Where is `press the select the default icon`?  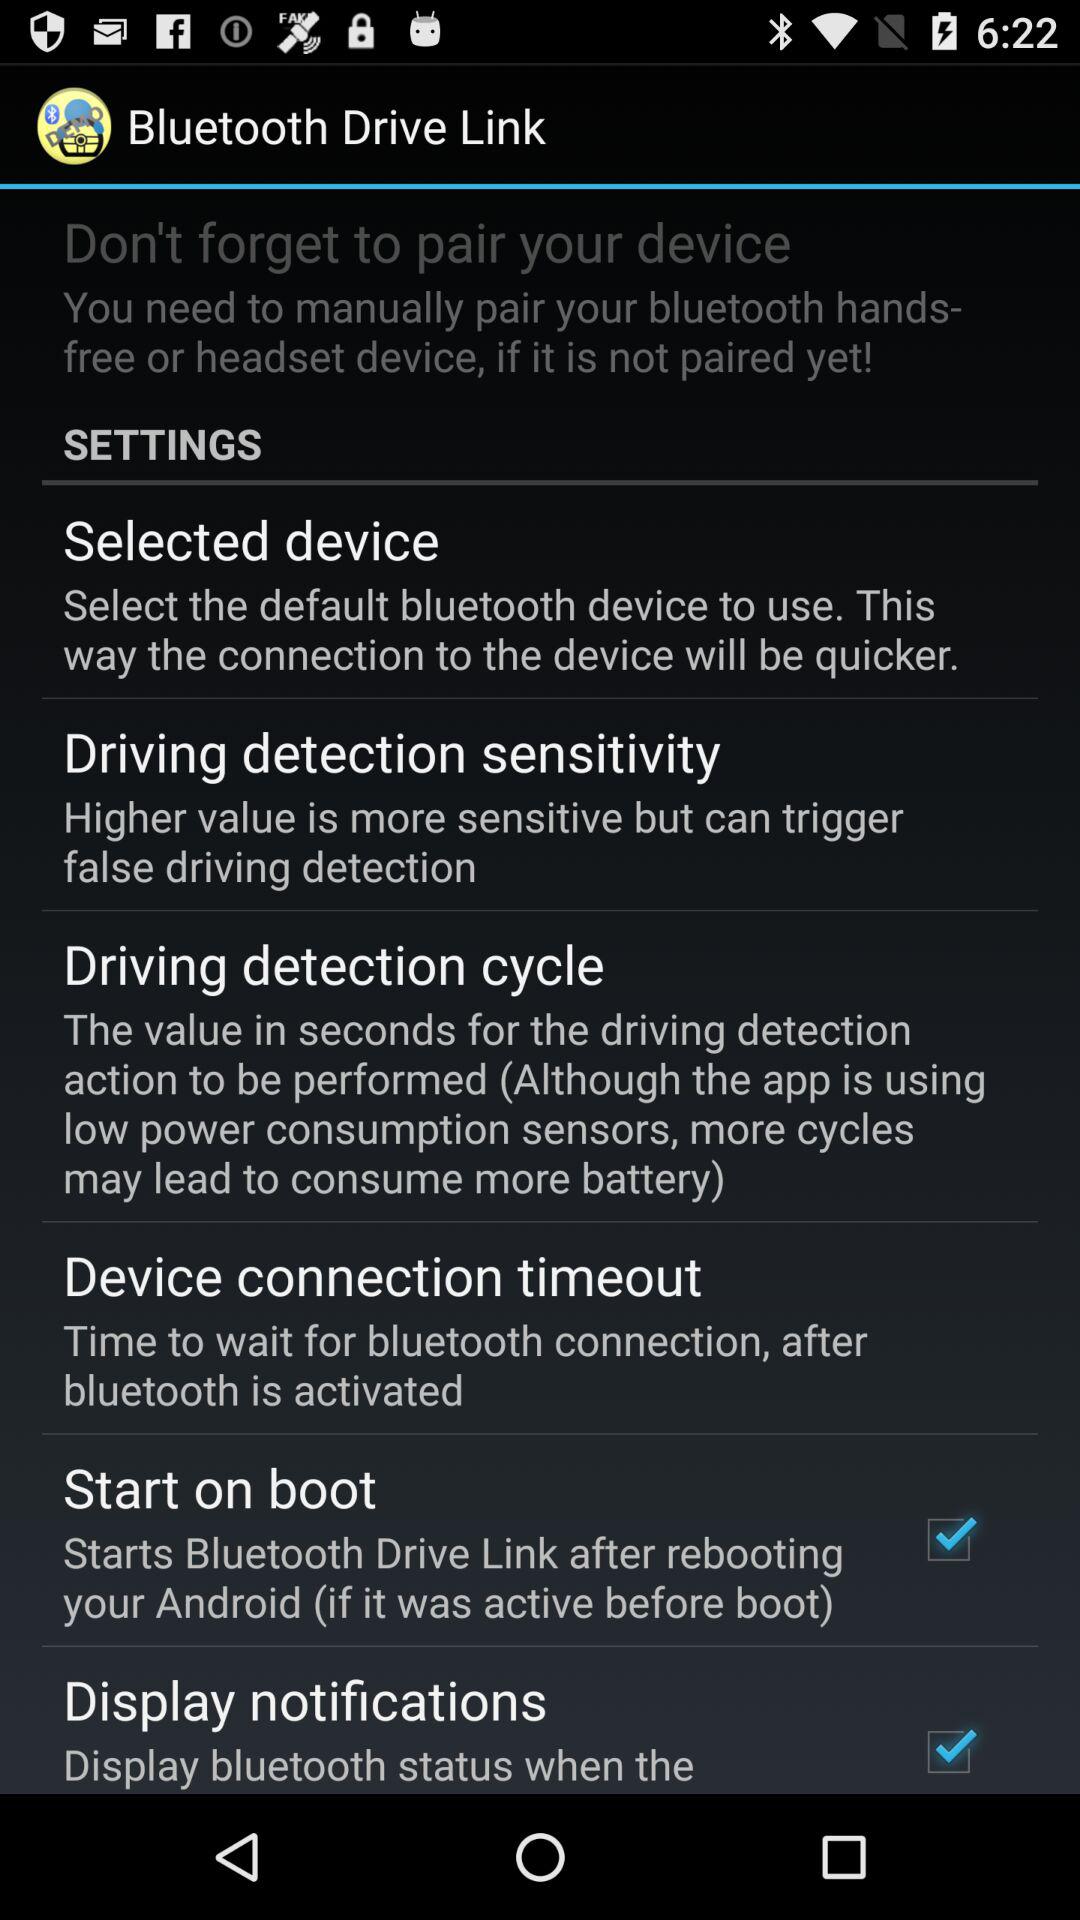
press the select the default icon is located at coordinates (526, 628).